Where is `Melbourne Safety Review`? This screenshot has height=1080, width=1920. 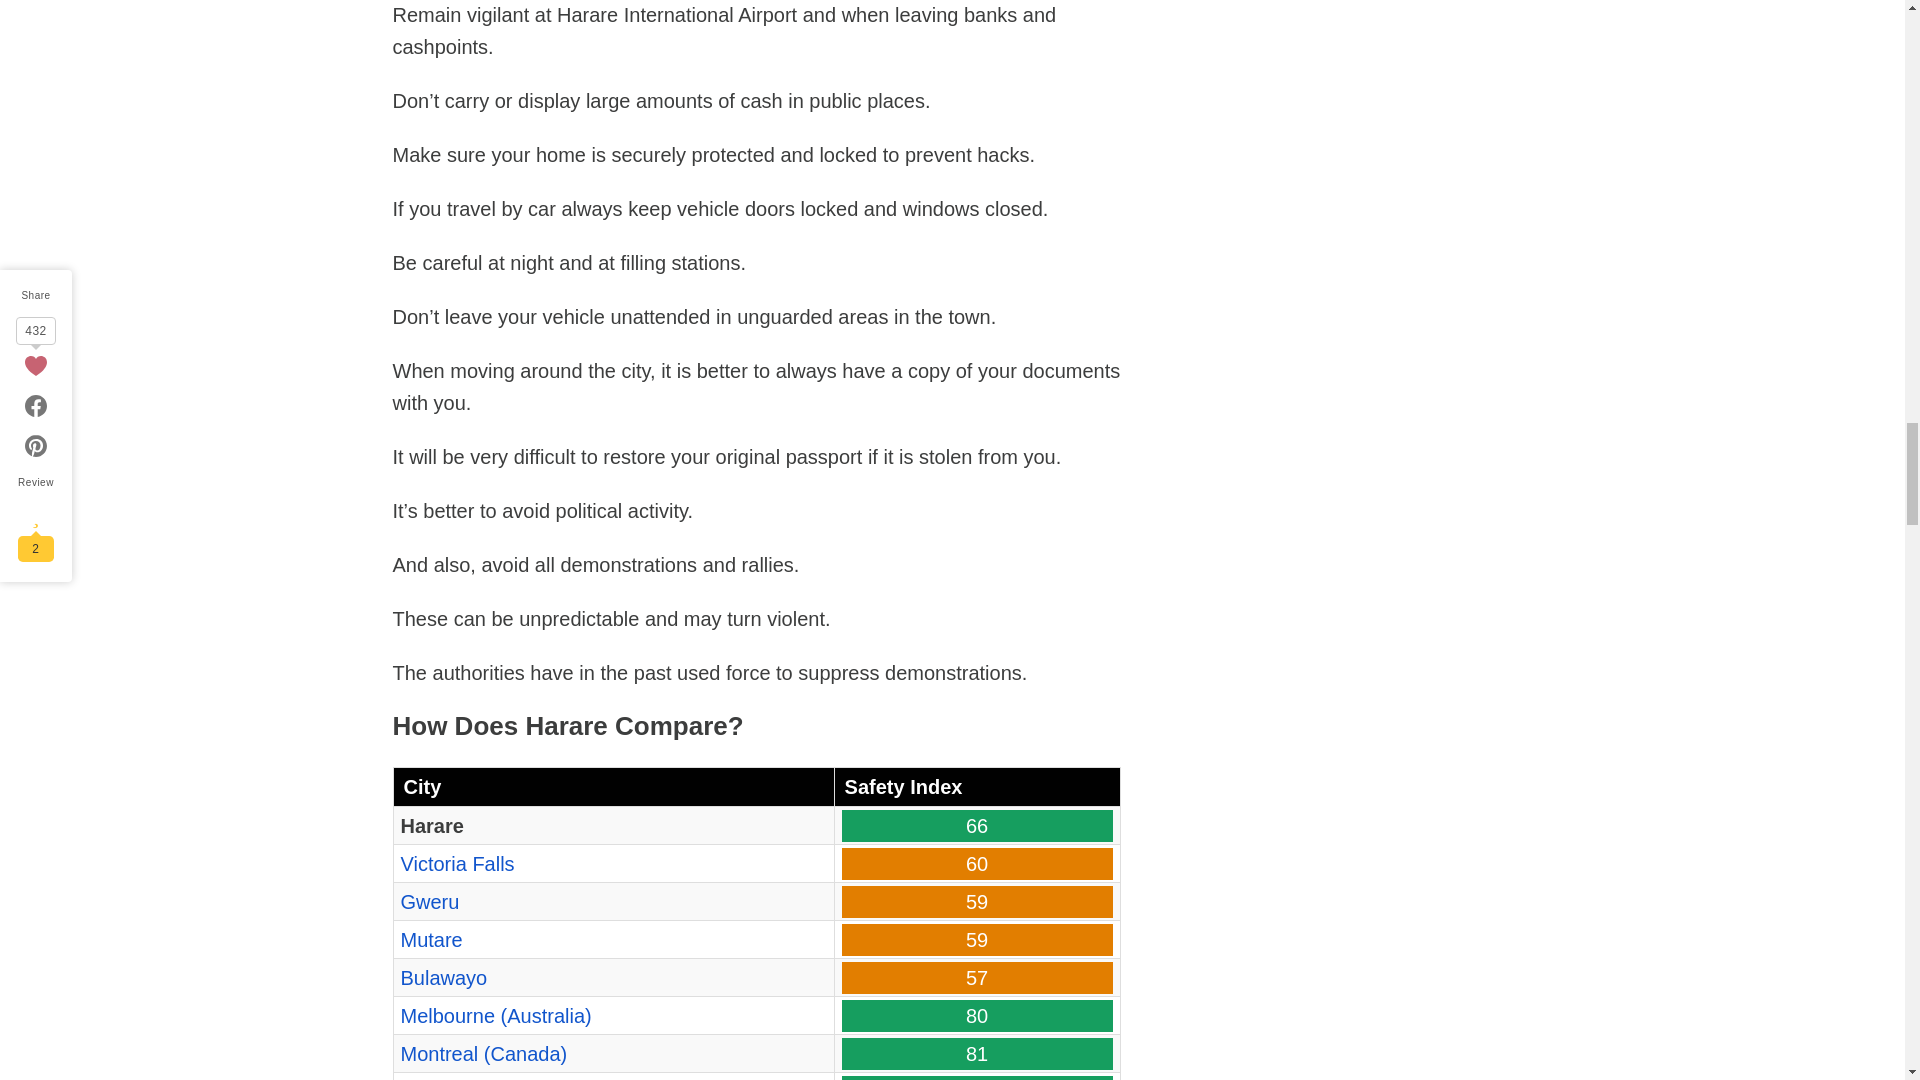
Melbourne Safety Review is located at coordinates (495, 1016).